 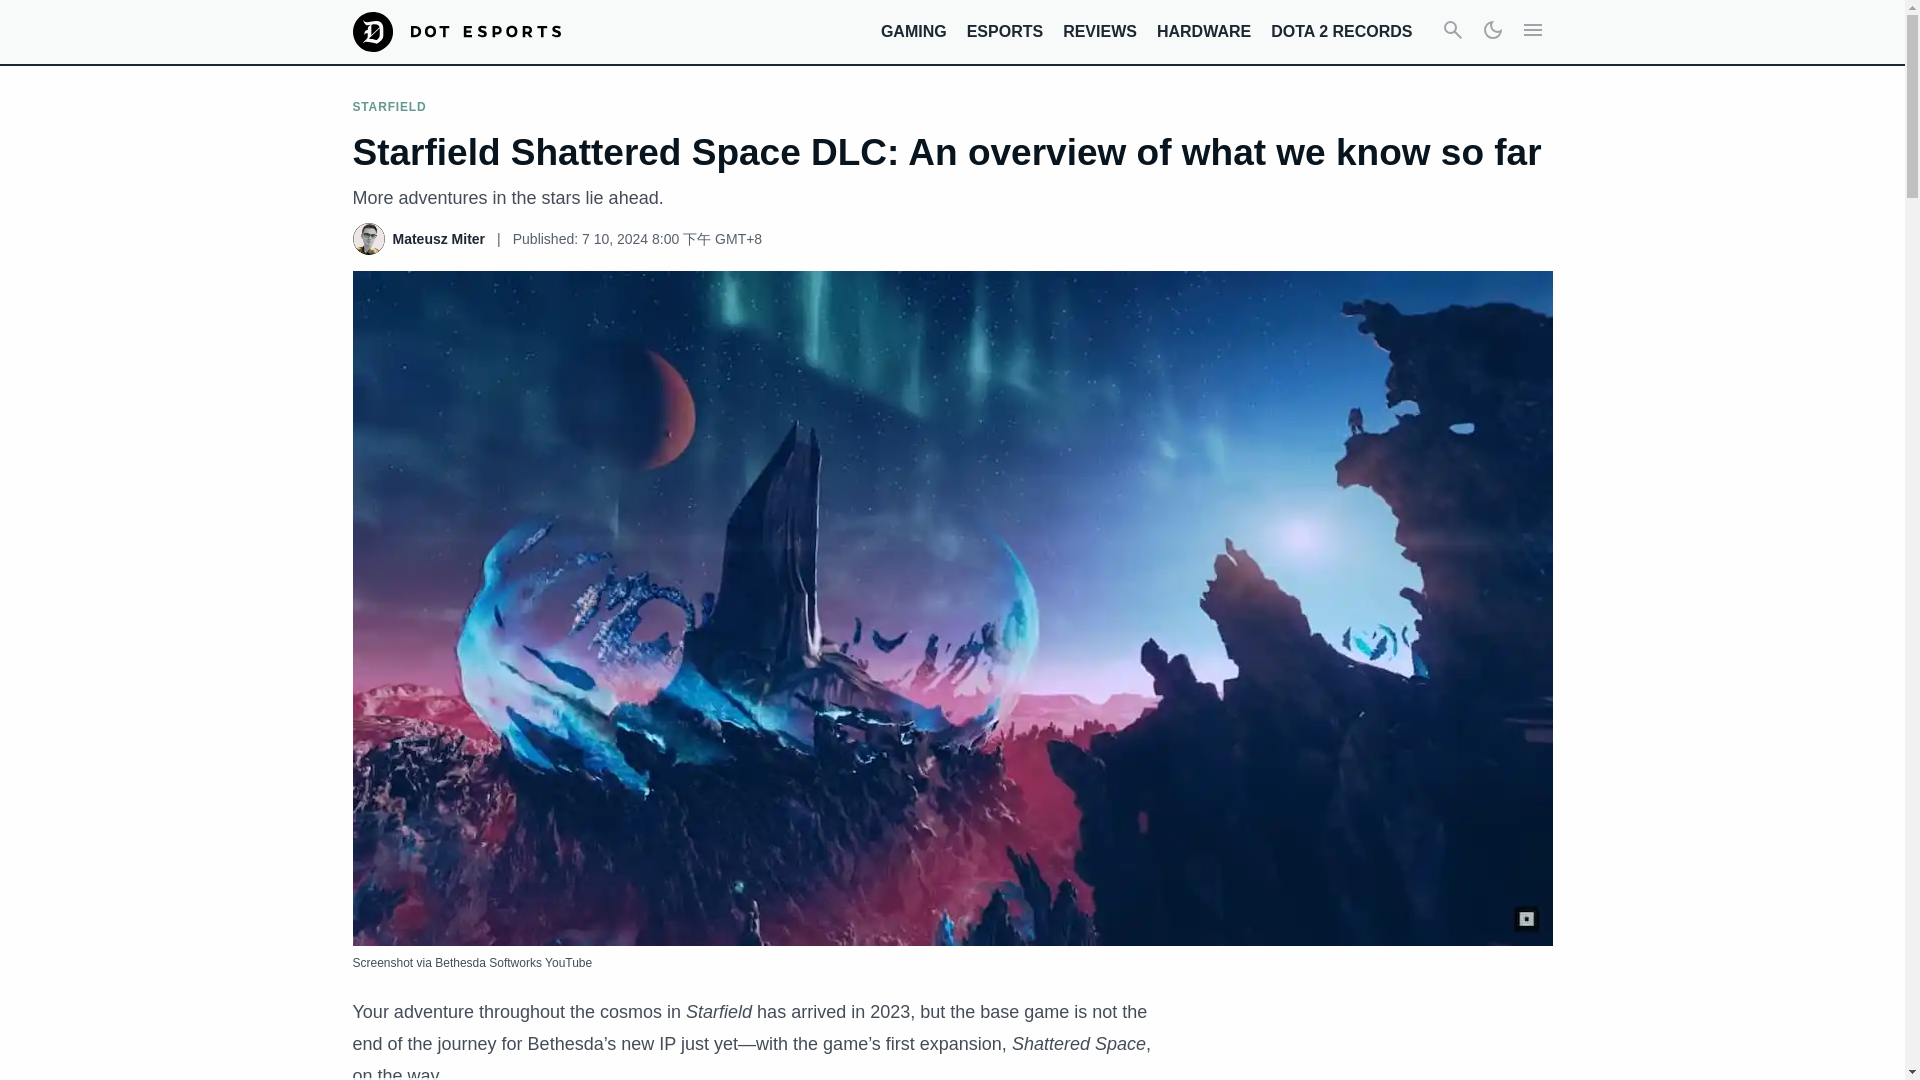 What do you see at coordinates (1452, 32) in the screenshot?
I see `Search` at bounding box center [1452, 32].